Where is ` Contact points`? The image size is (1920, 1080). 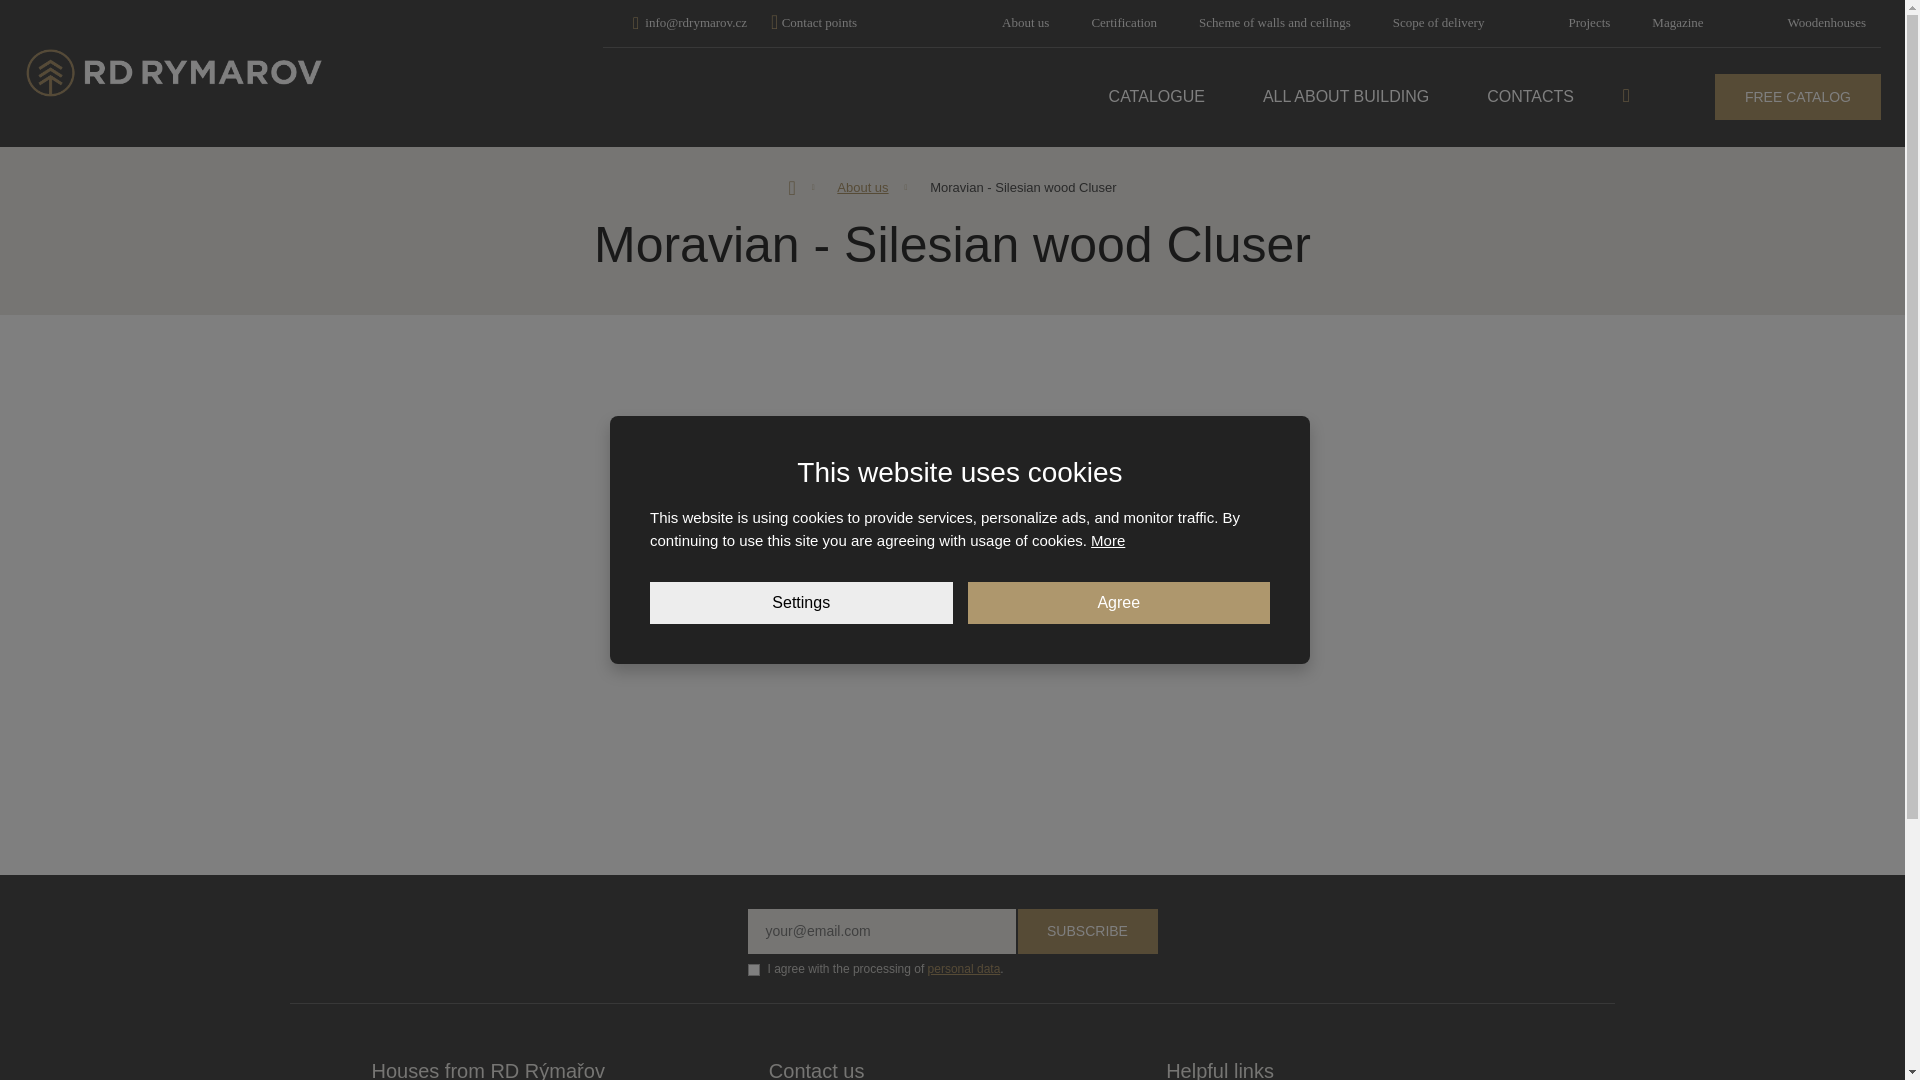  Contact points is located at coordinates (814, 22).